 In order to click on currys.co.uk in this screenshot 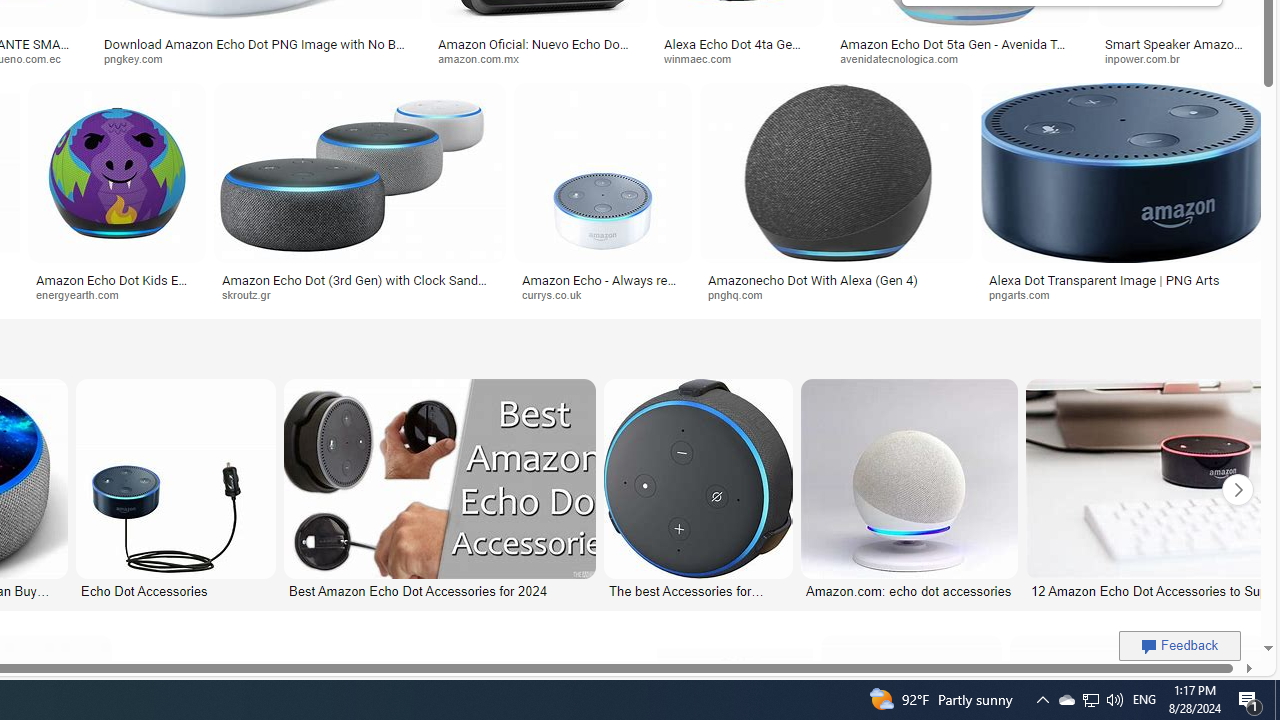, I will do `click(602, 295)`.